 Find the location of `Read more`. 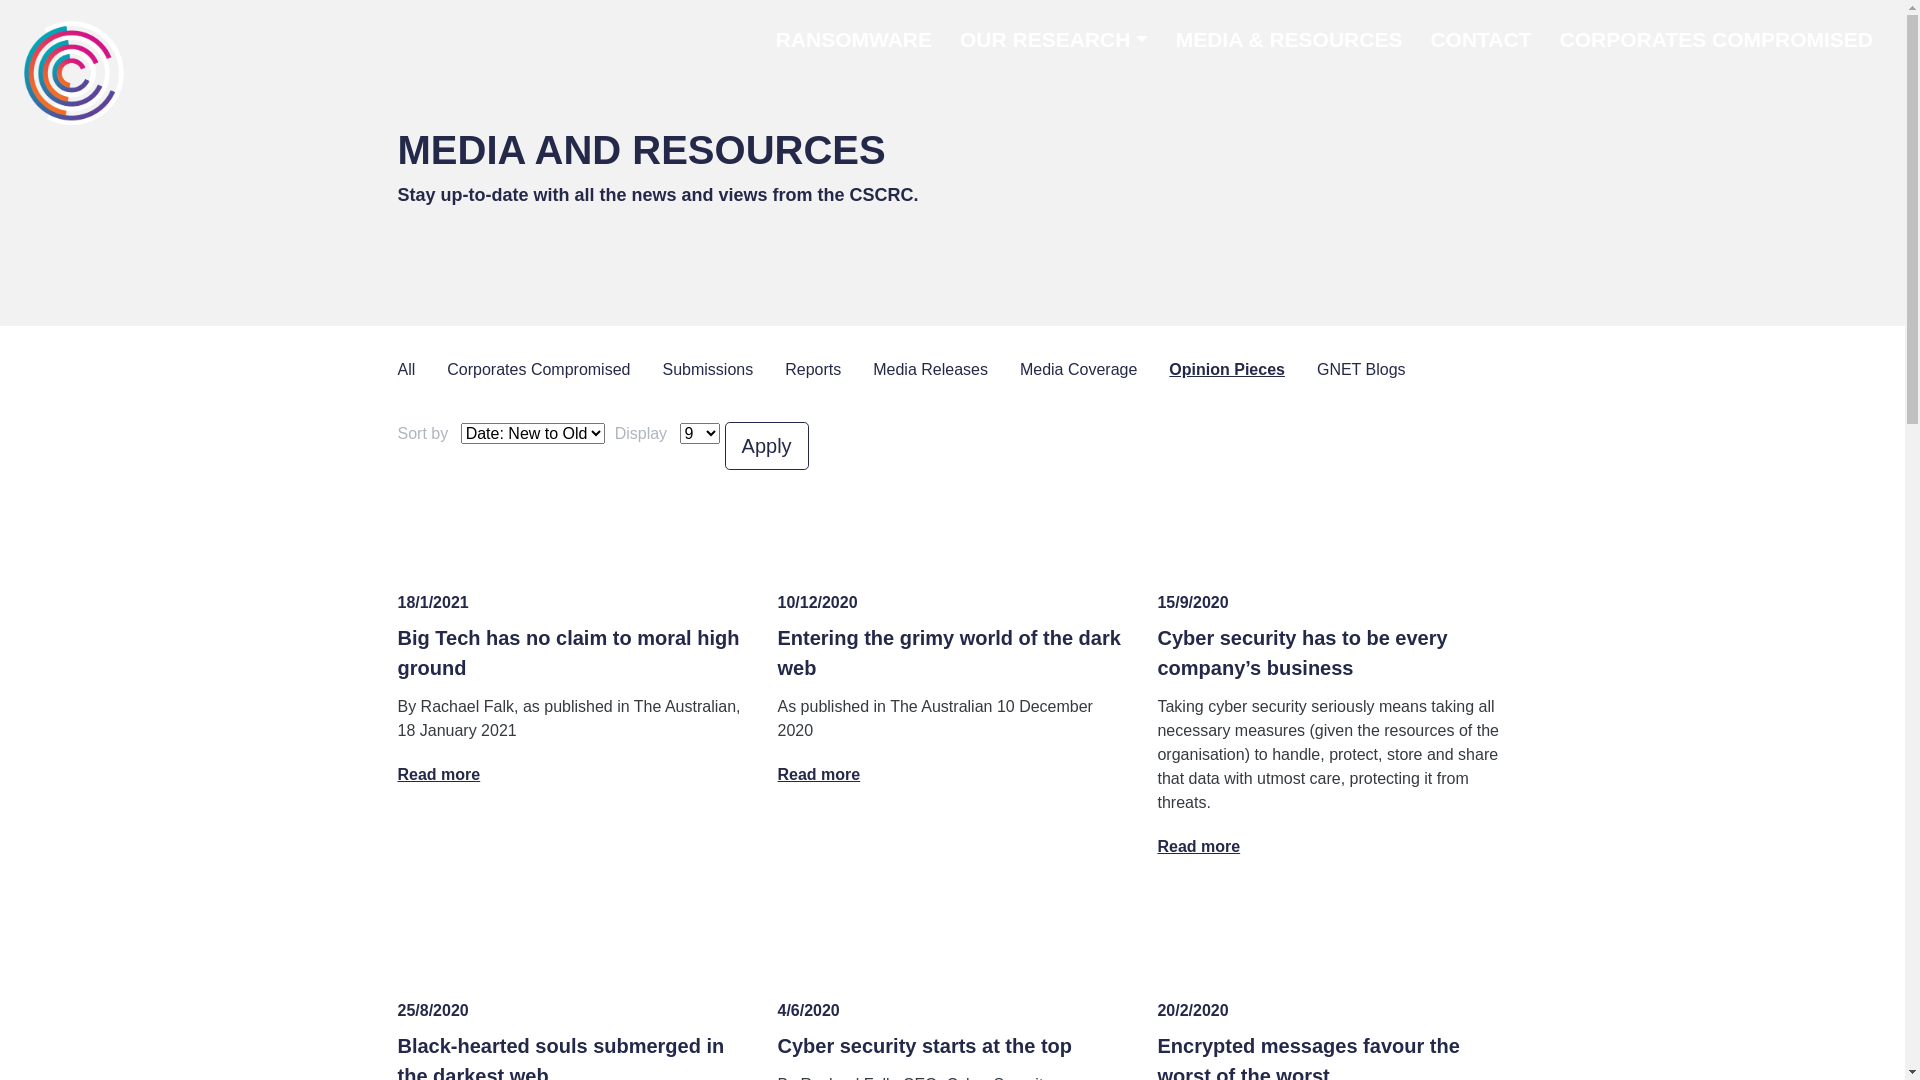

Read more is located at coordinates (1332, 847).